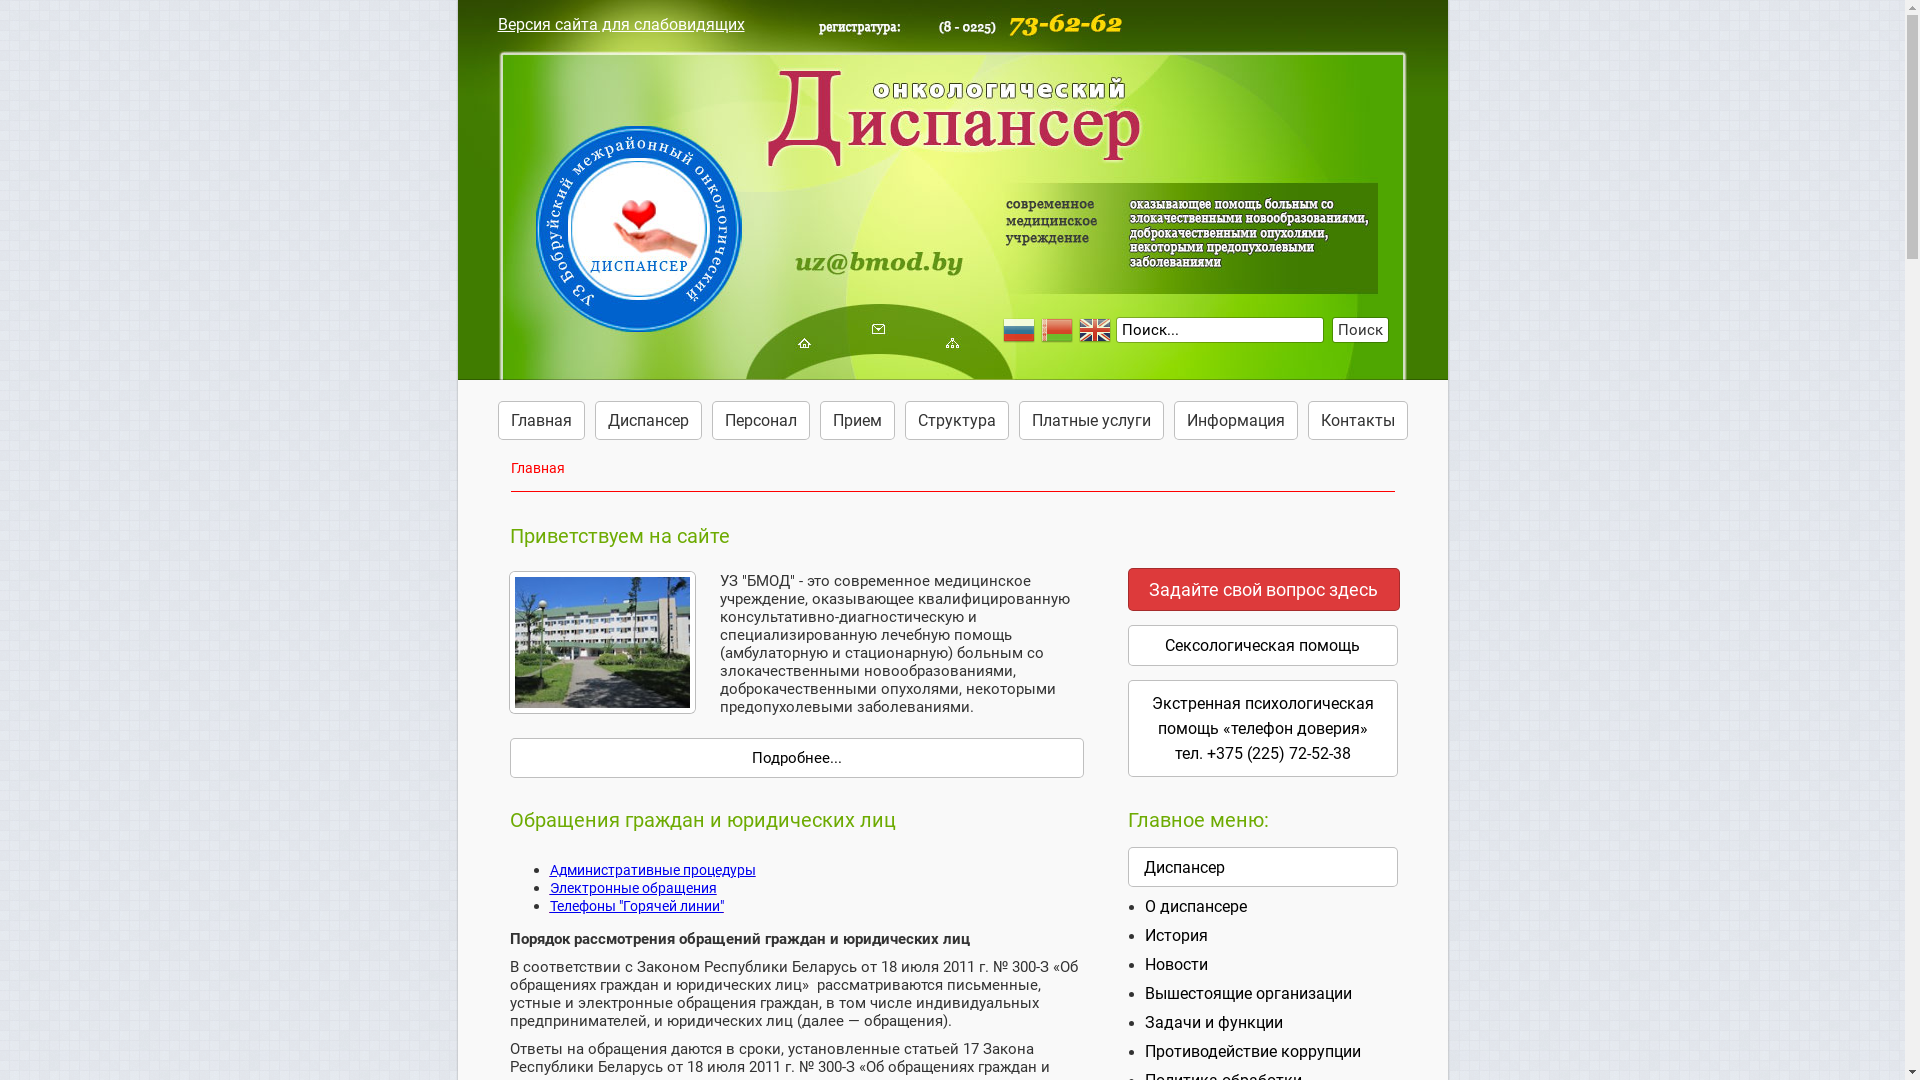  Describe the element at coordinates (877, 329) in the screenshot. I see ` ` at that location.